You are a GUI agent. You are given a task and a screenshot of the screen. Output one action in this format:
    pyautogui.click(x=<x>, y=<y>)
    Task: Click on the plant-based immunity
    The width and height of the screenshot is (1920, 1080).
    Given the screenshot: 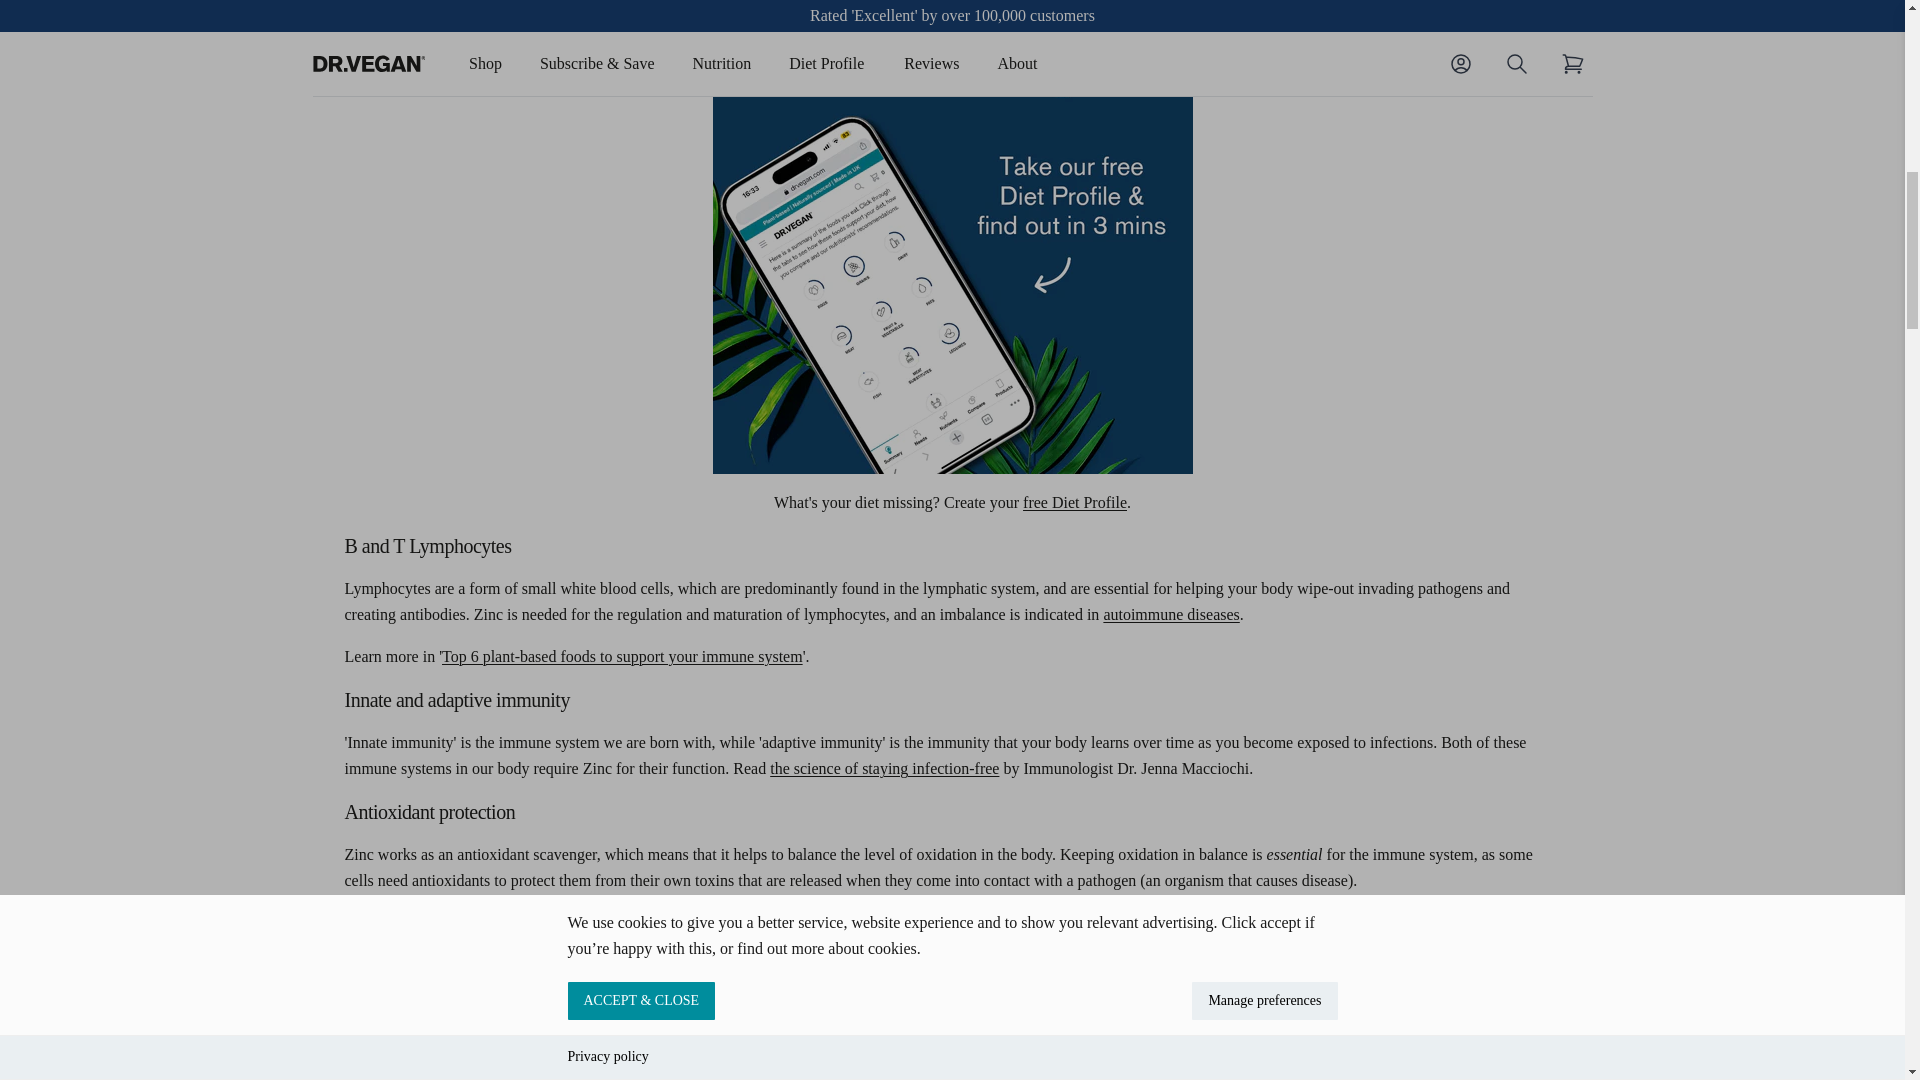 What is the action you would take?
    pyautogui.click(x=622, y=656)
    